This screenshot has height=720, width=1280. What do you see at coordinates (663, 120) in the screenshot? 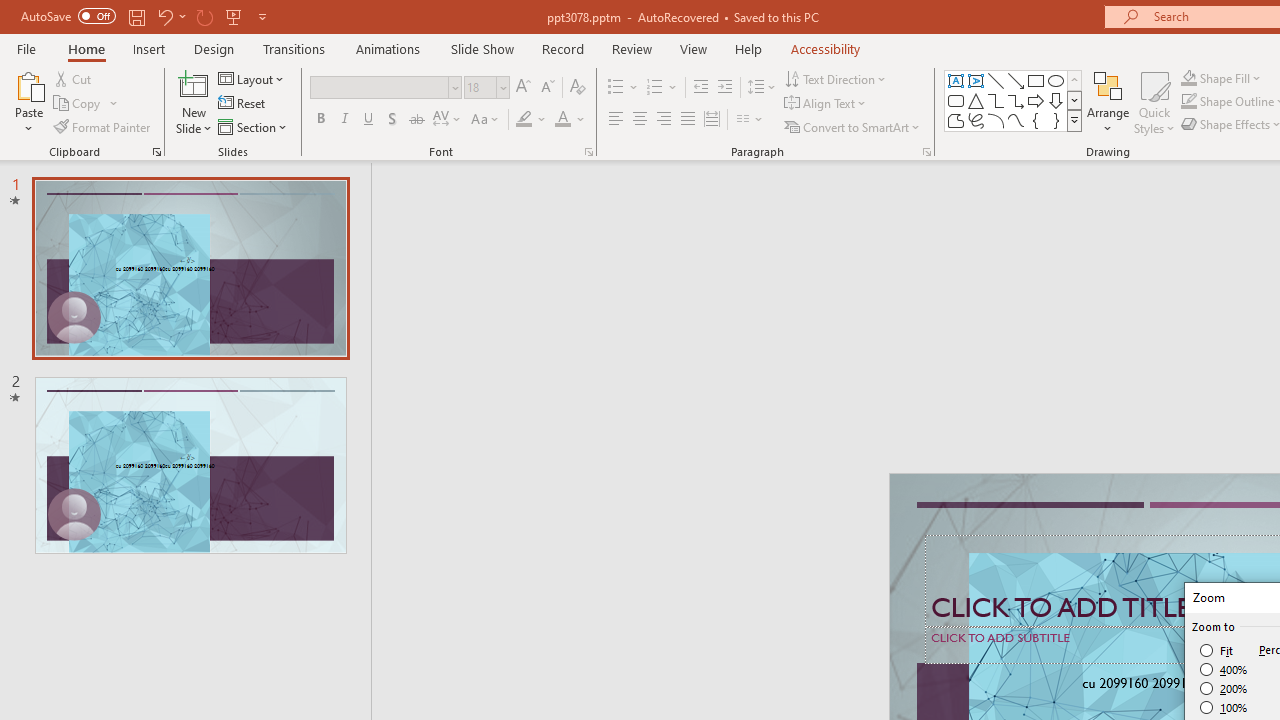
I see `Align Right` at bounding box center [663, 120].